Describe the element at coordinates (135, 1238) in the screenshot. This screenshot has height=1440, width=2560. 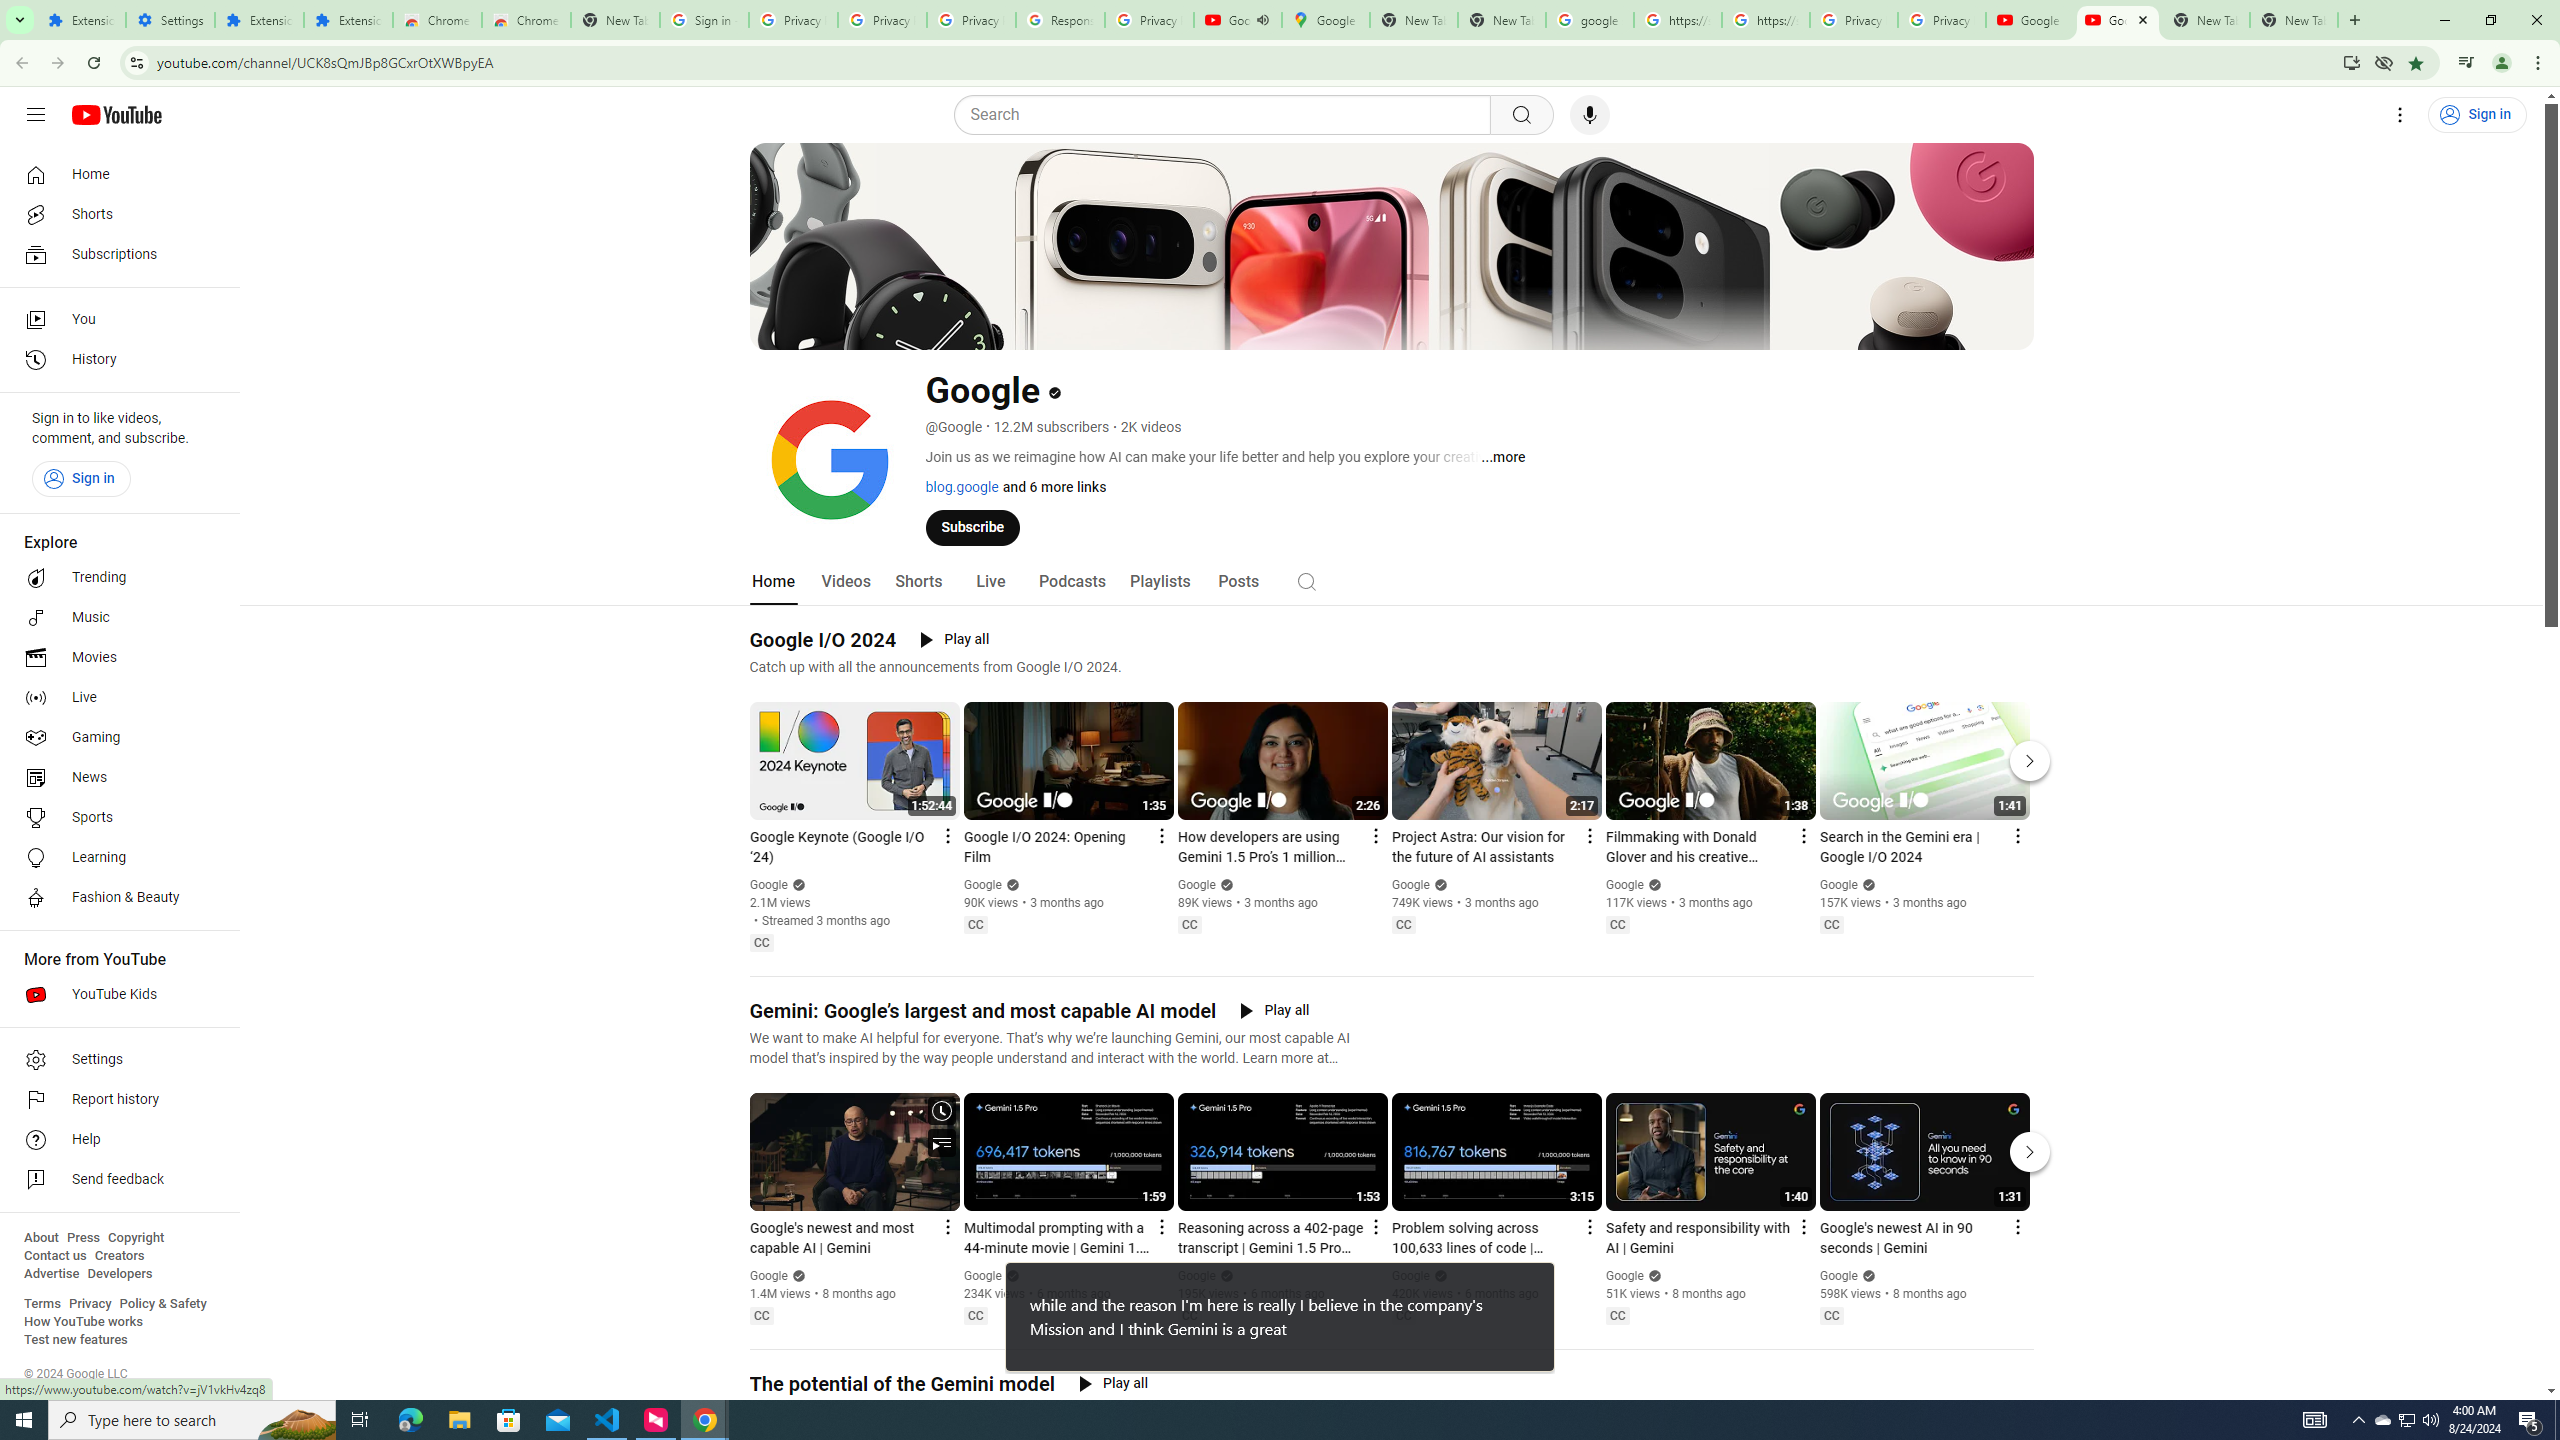
I see `Copyright` at that location.